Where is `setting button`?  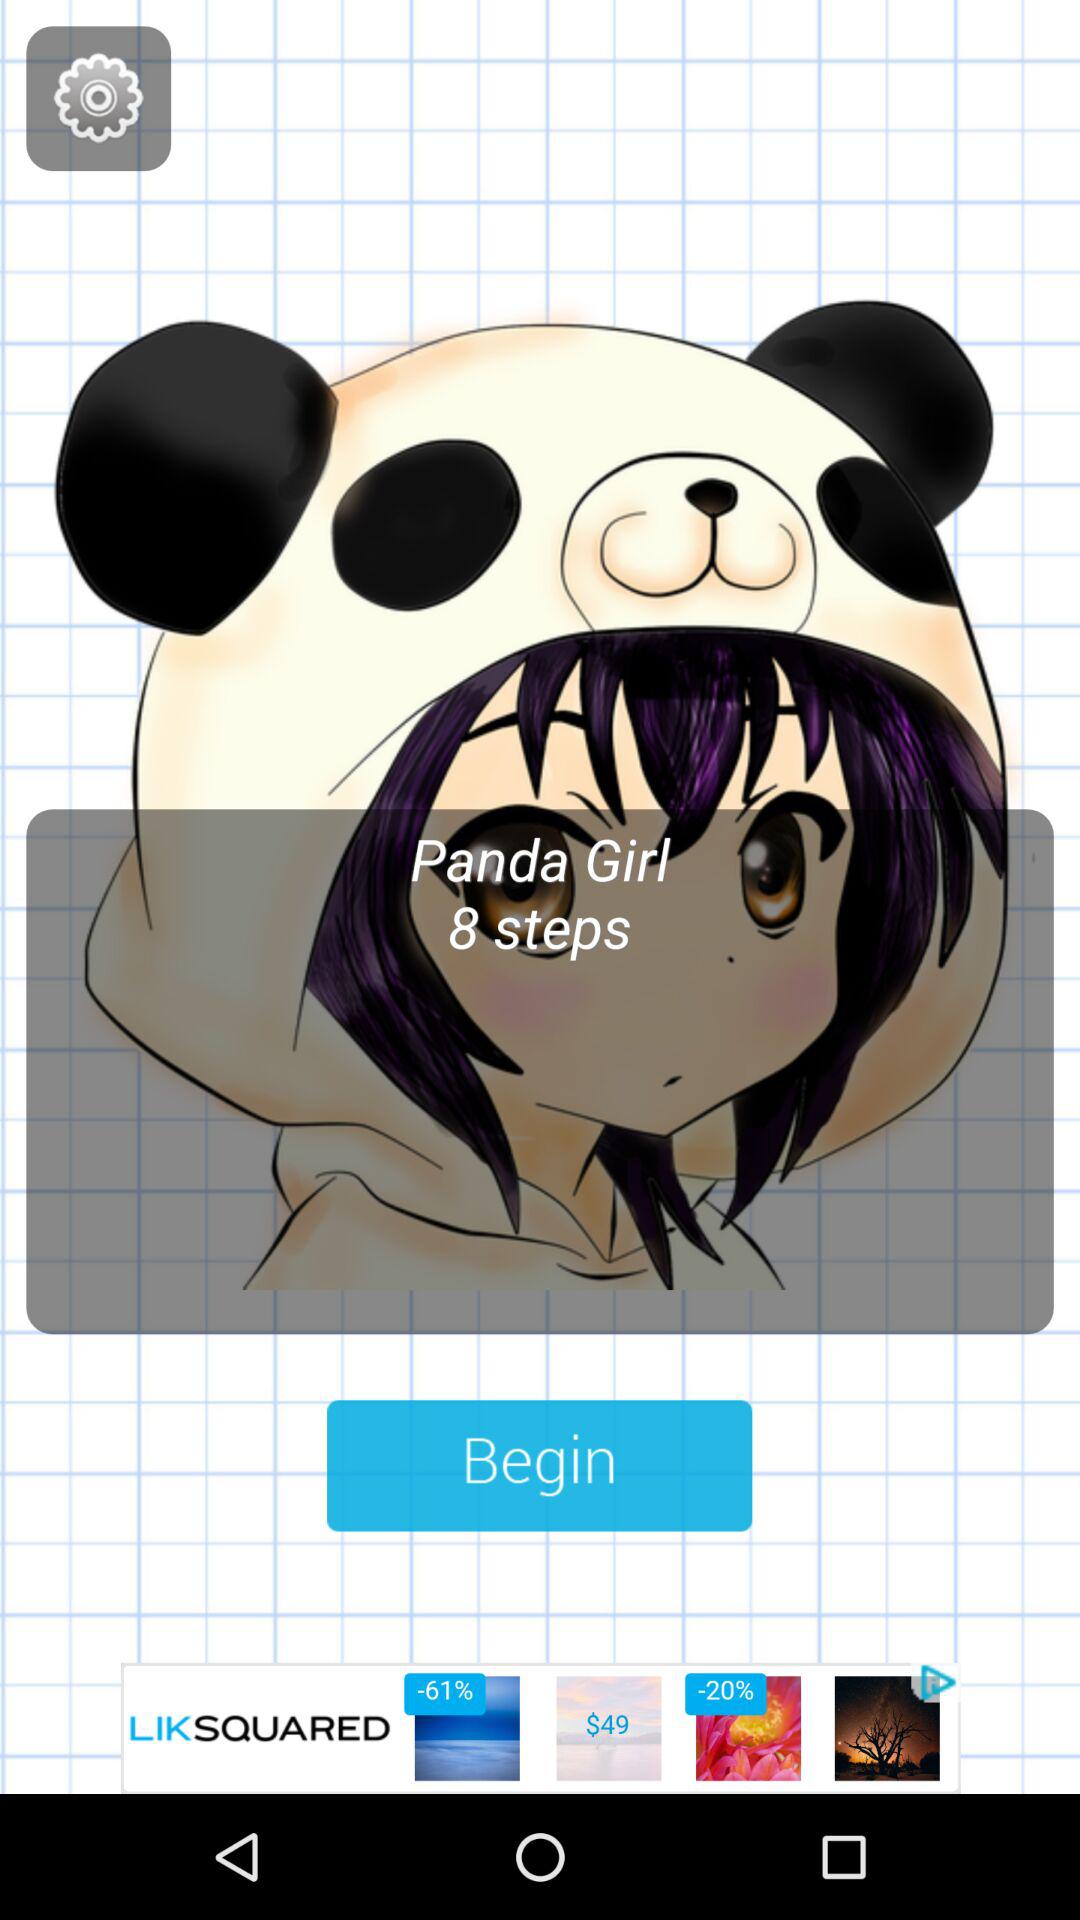 setting button is located at coordinates (98, 98).